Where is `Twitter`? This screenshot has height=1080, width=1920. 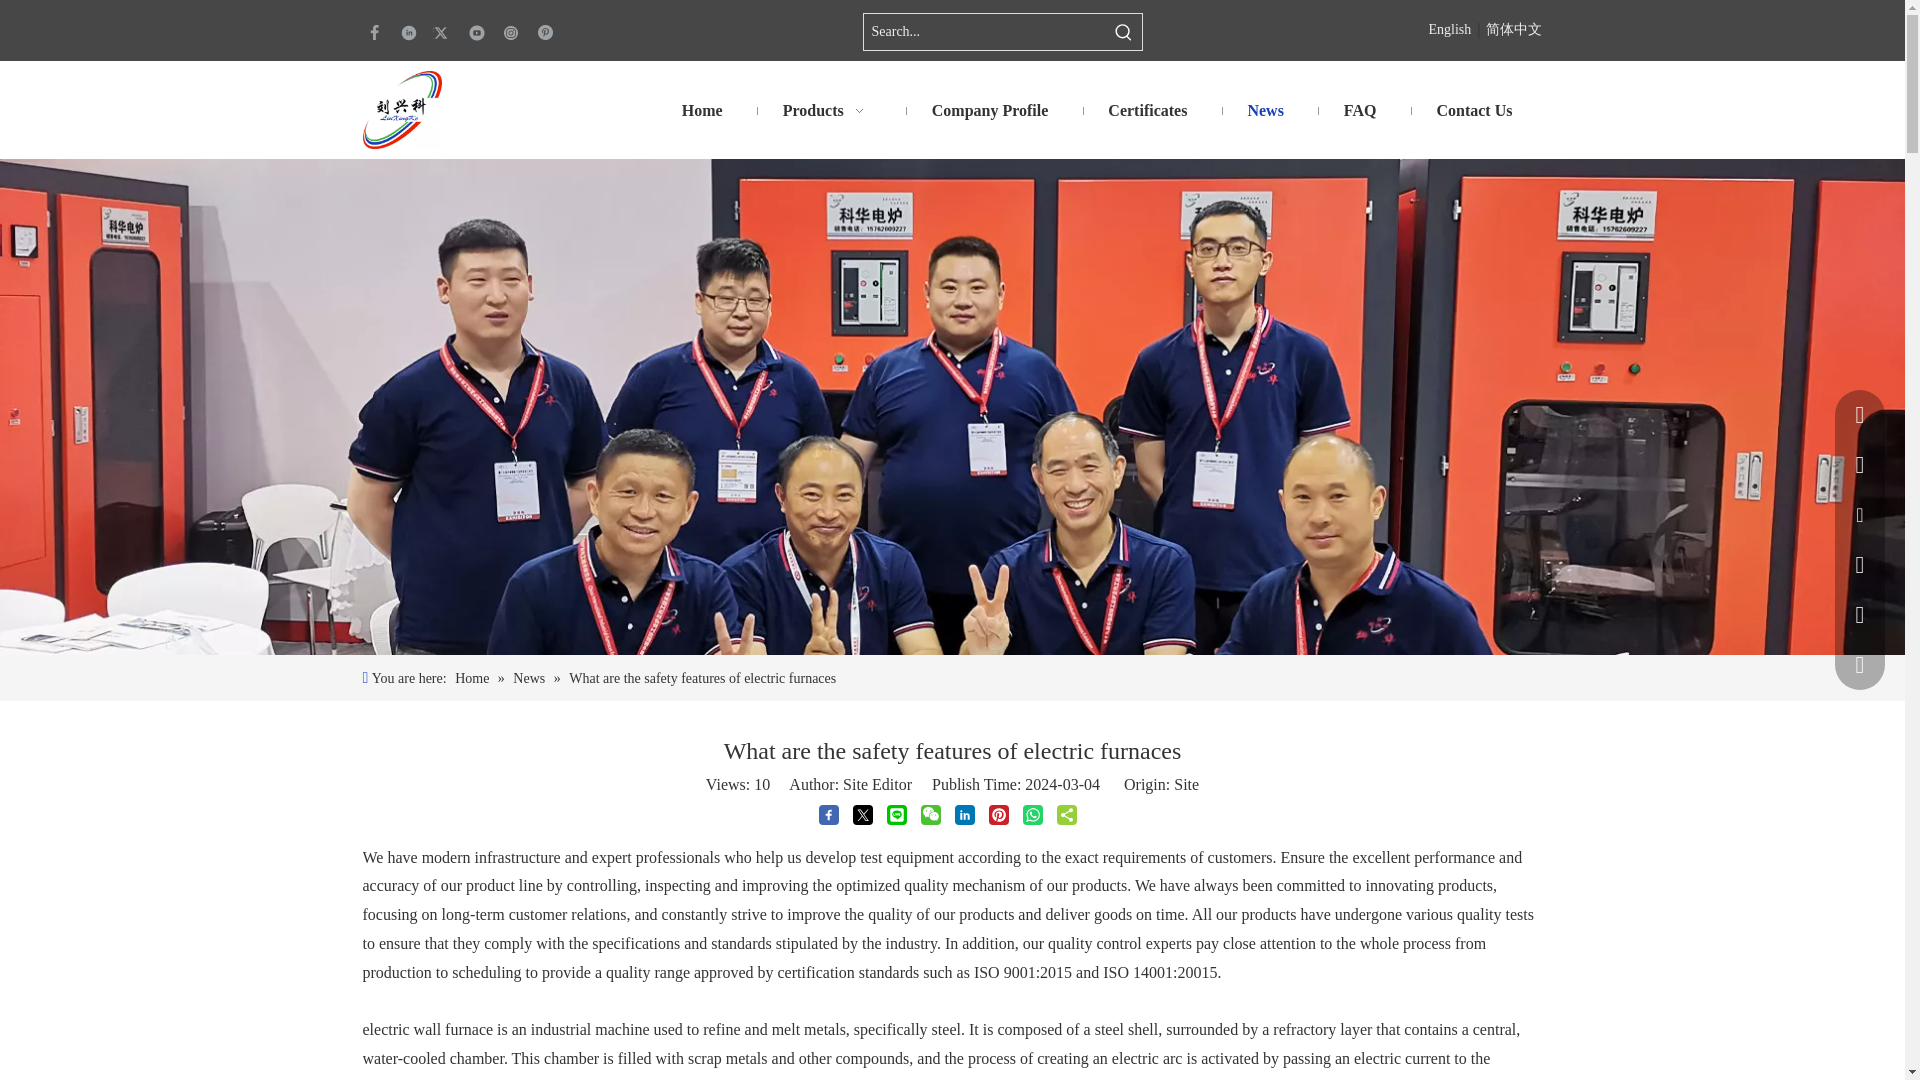
Twitter is located at coordinates (442, 32).